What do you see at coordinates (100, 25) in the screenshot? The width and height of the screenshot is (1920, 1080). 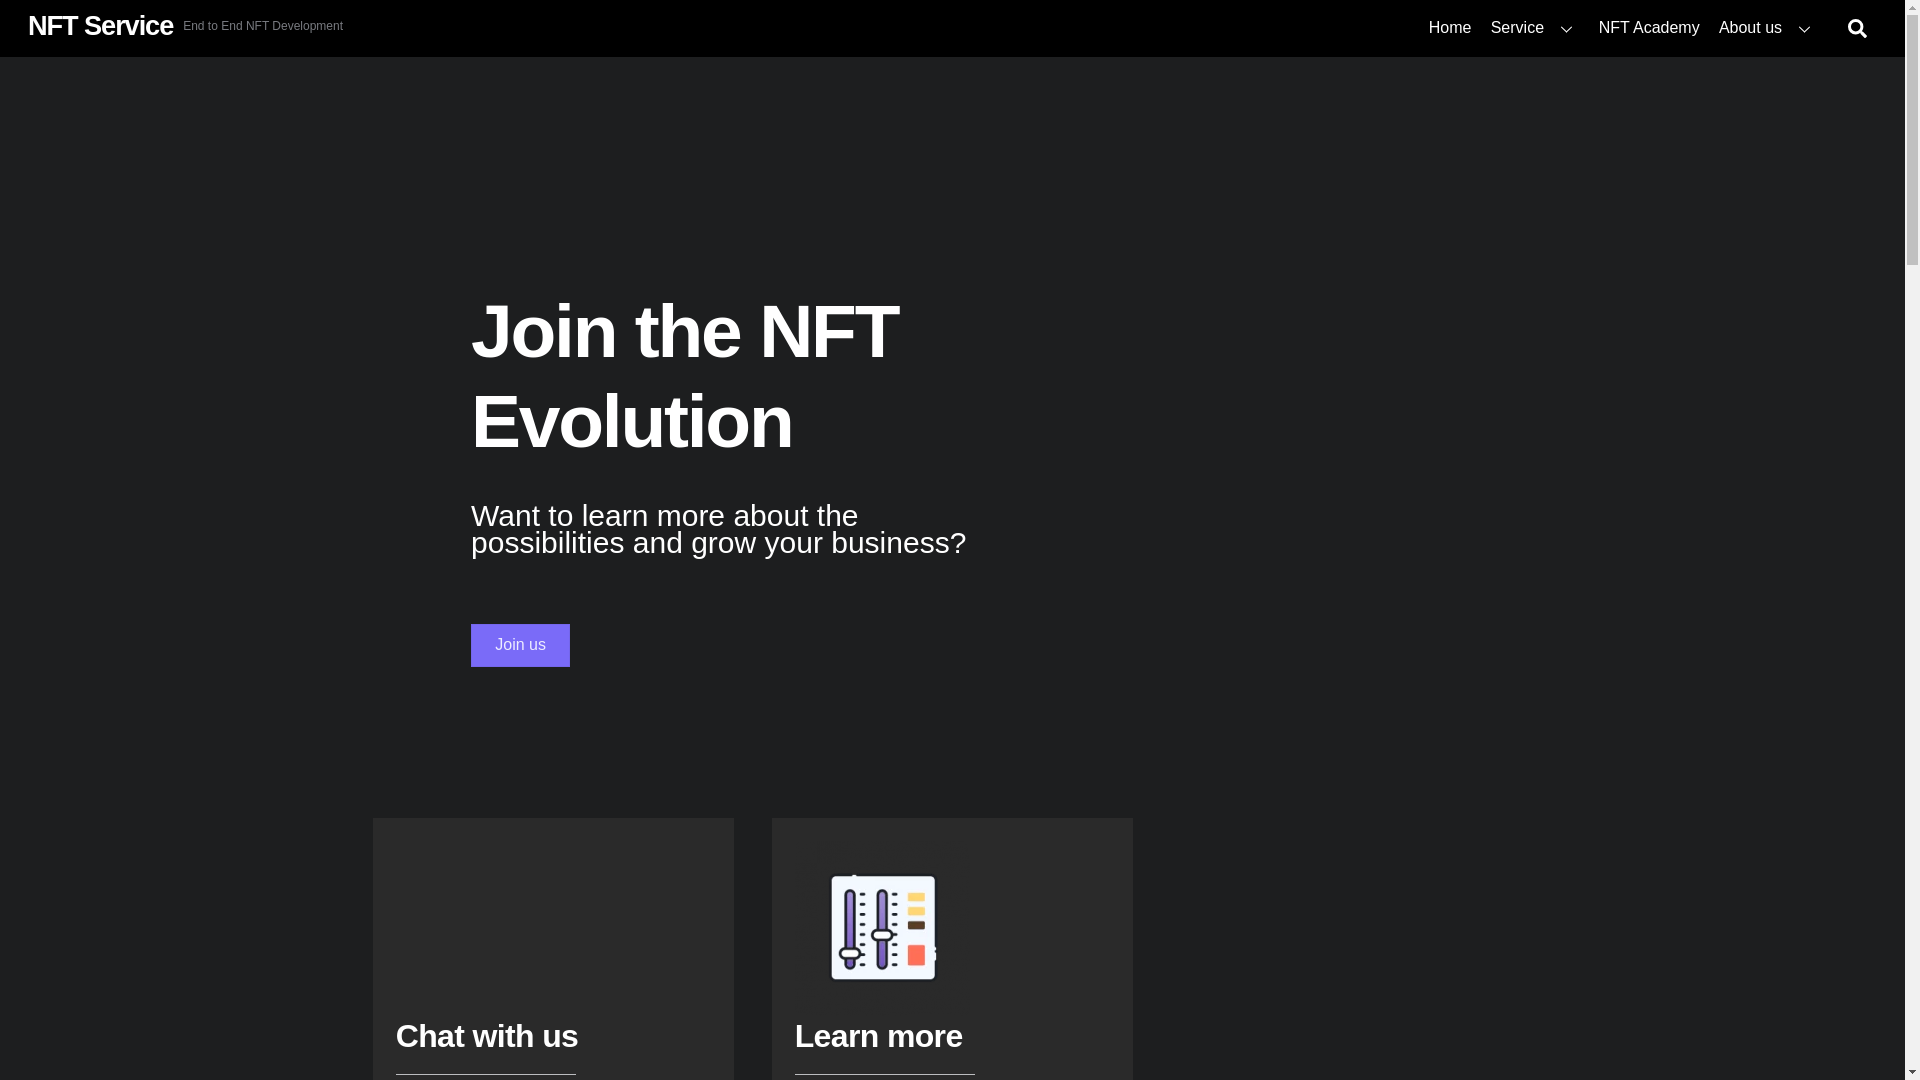 I see `NFT Service` at bounding box center [100, 25].